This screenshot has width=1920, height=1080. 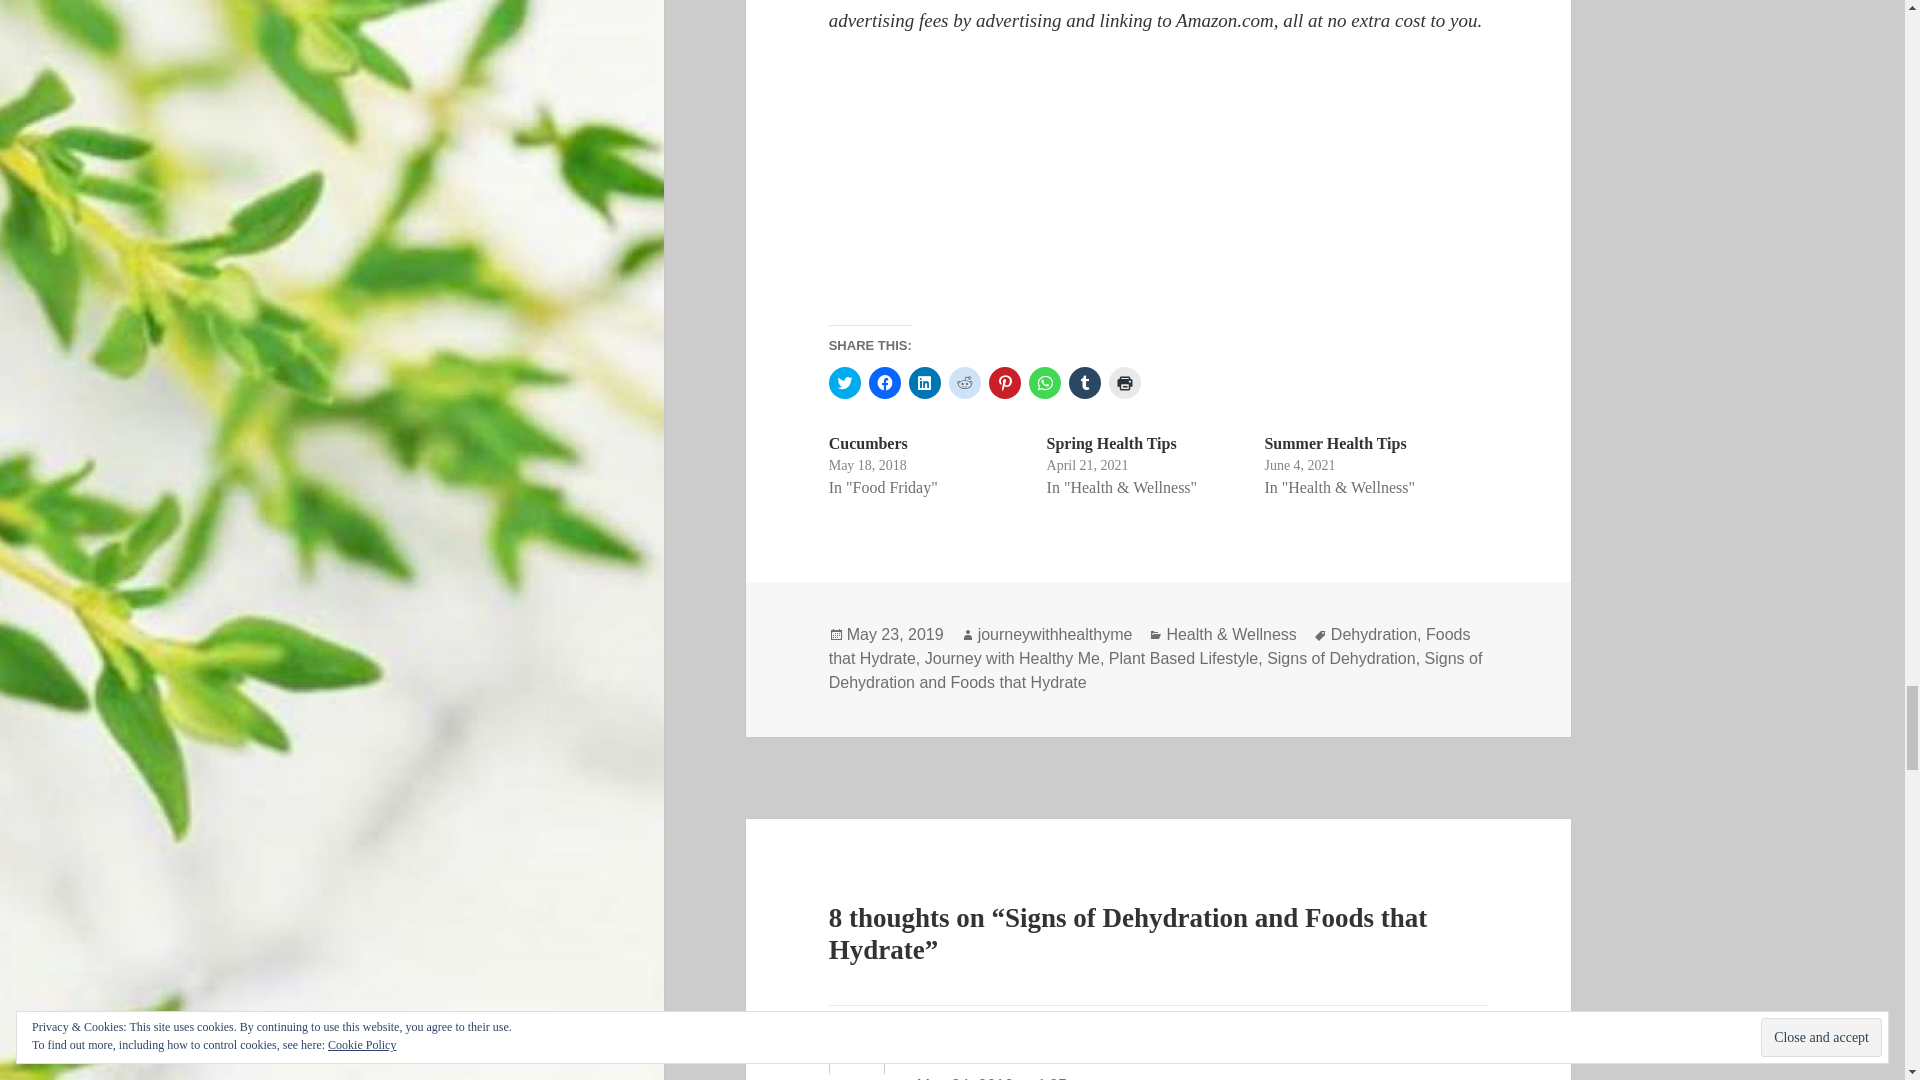 I want to click on Cucumbers, so click(x=868, y=444).